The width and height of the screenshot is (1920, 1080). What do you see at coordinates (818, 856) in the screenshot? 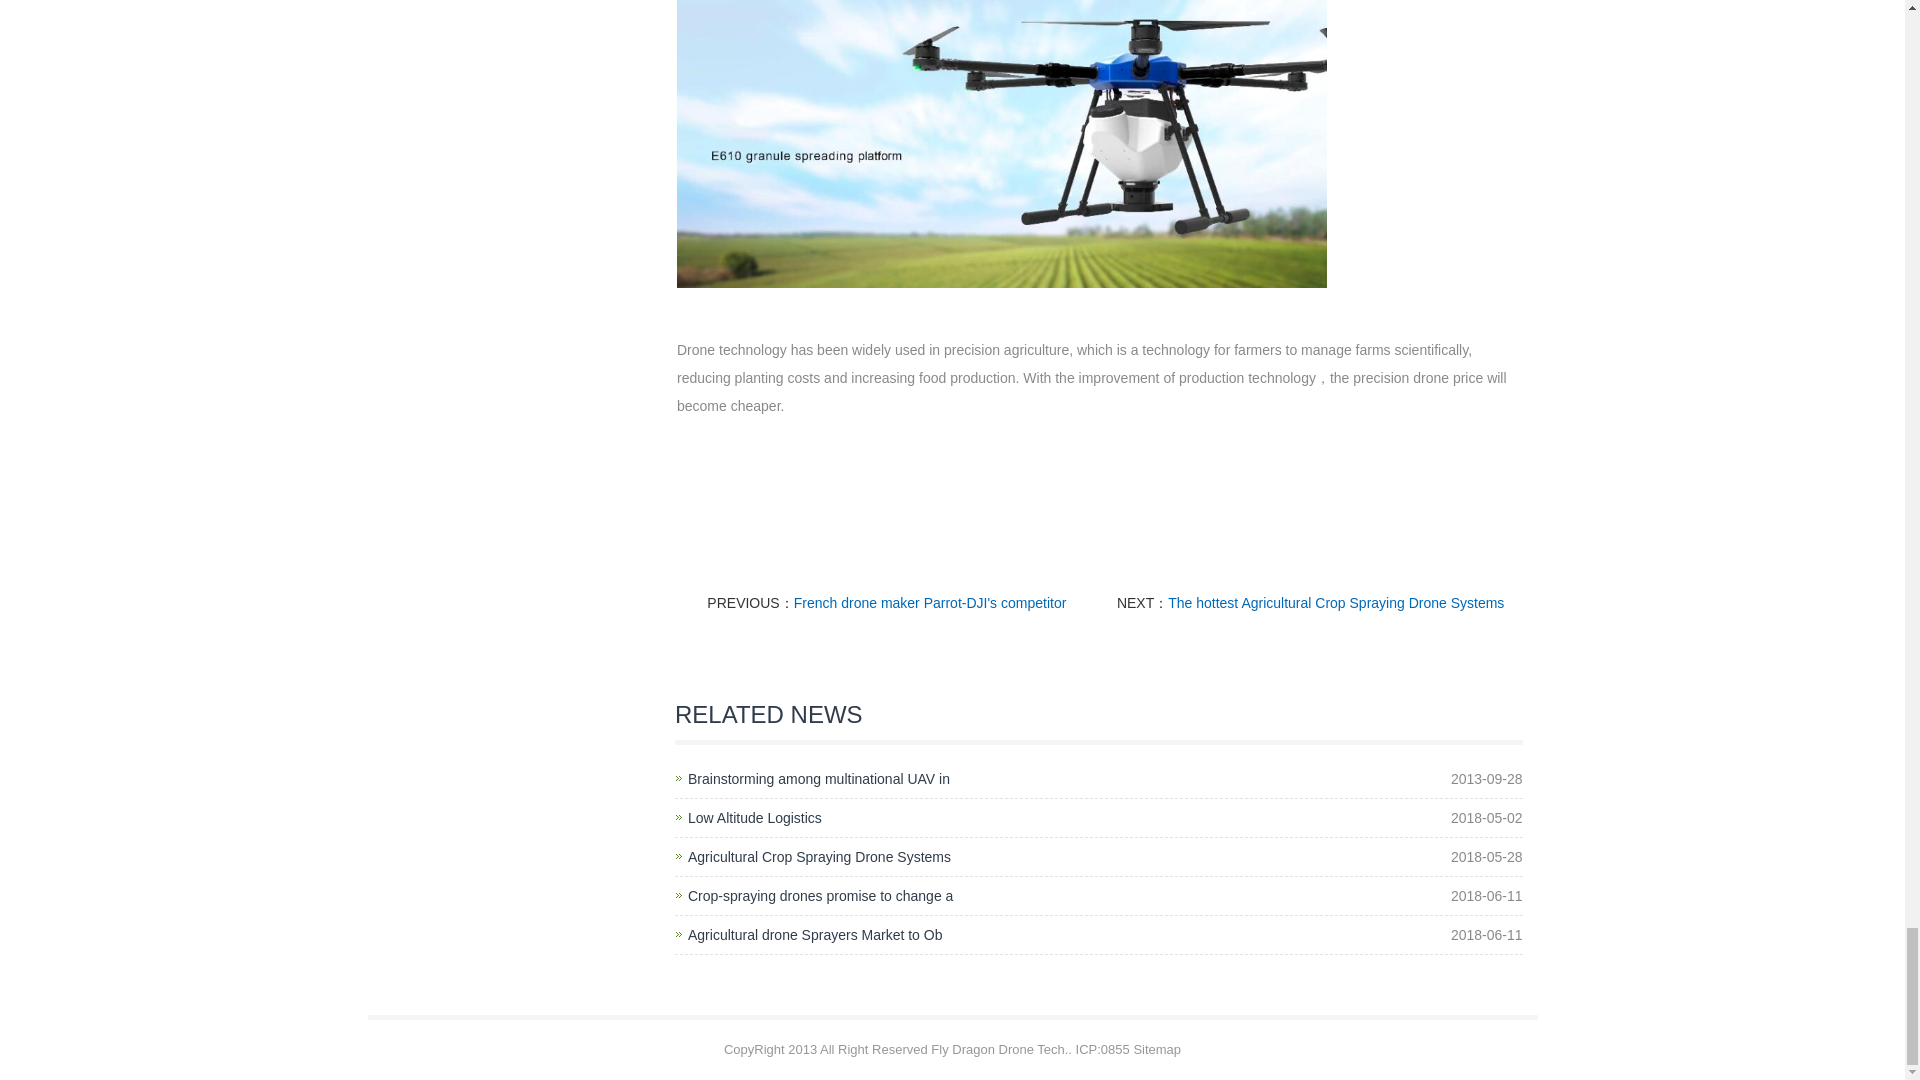
I see `Agricultural Crop Spraying Drone Systems: Worth the Risk?` at bounding box center [818, 856].